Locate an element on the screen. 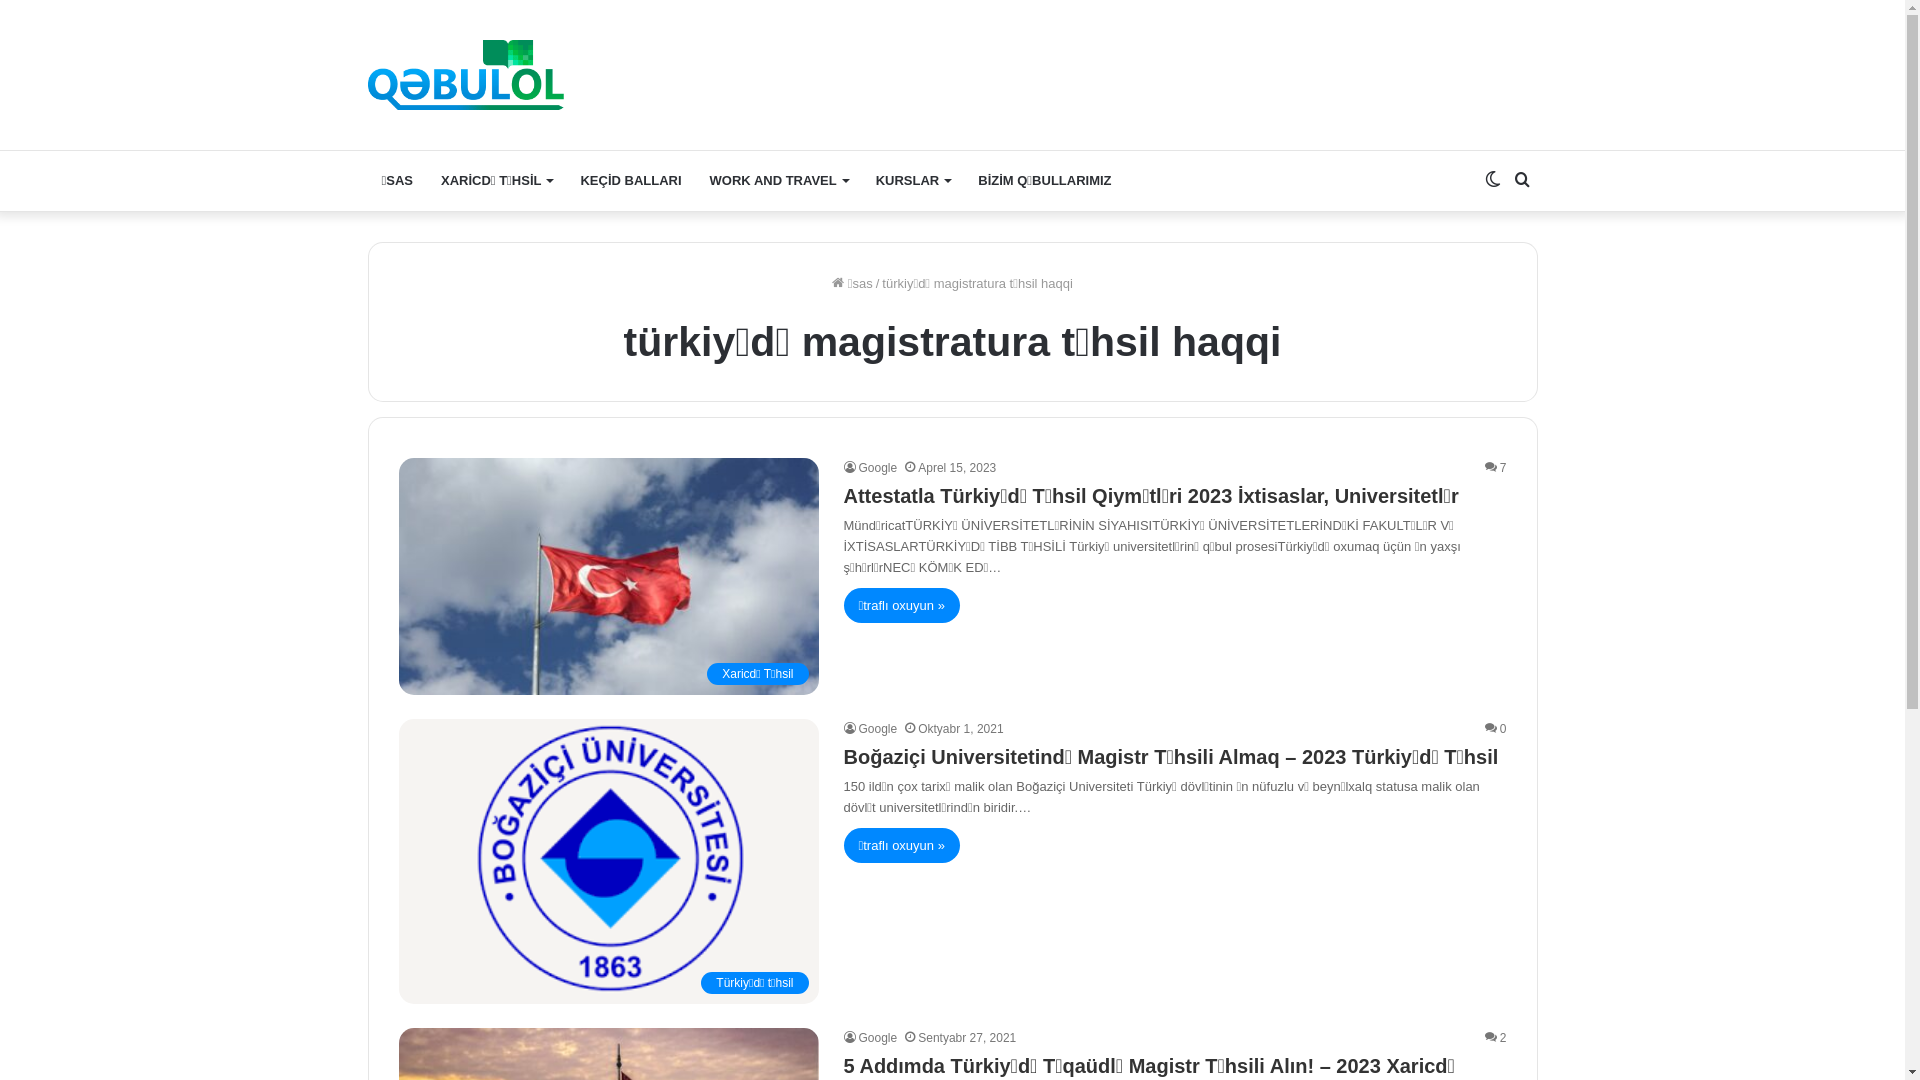 Image resolution: width=1920 pixels, height=1080 pixels. Google is located at coordinates (871, 468).